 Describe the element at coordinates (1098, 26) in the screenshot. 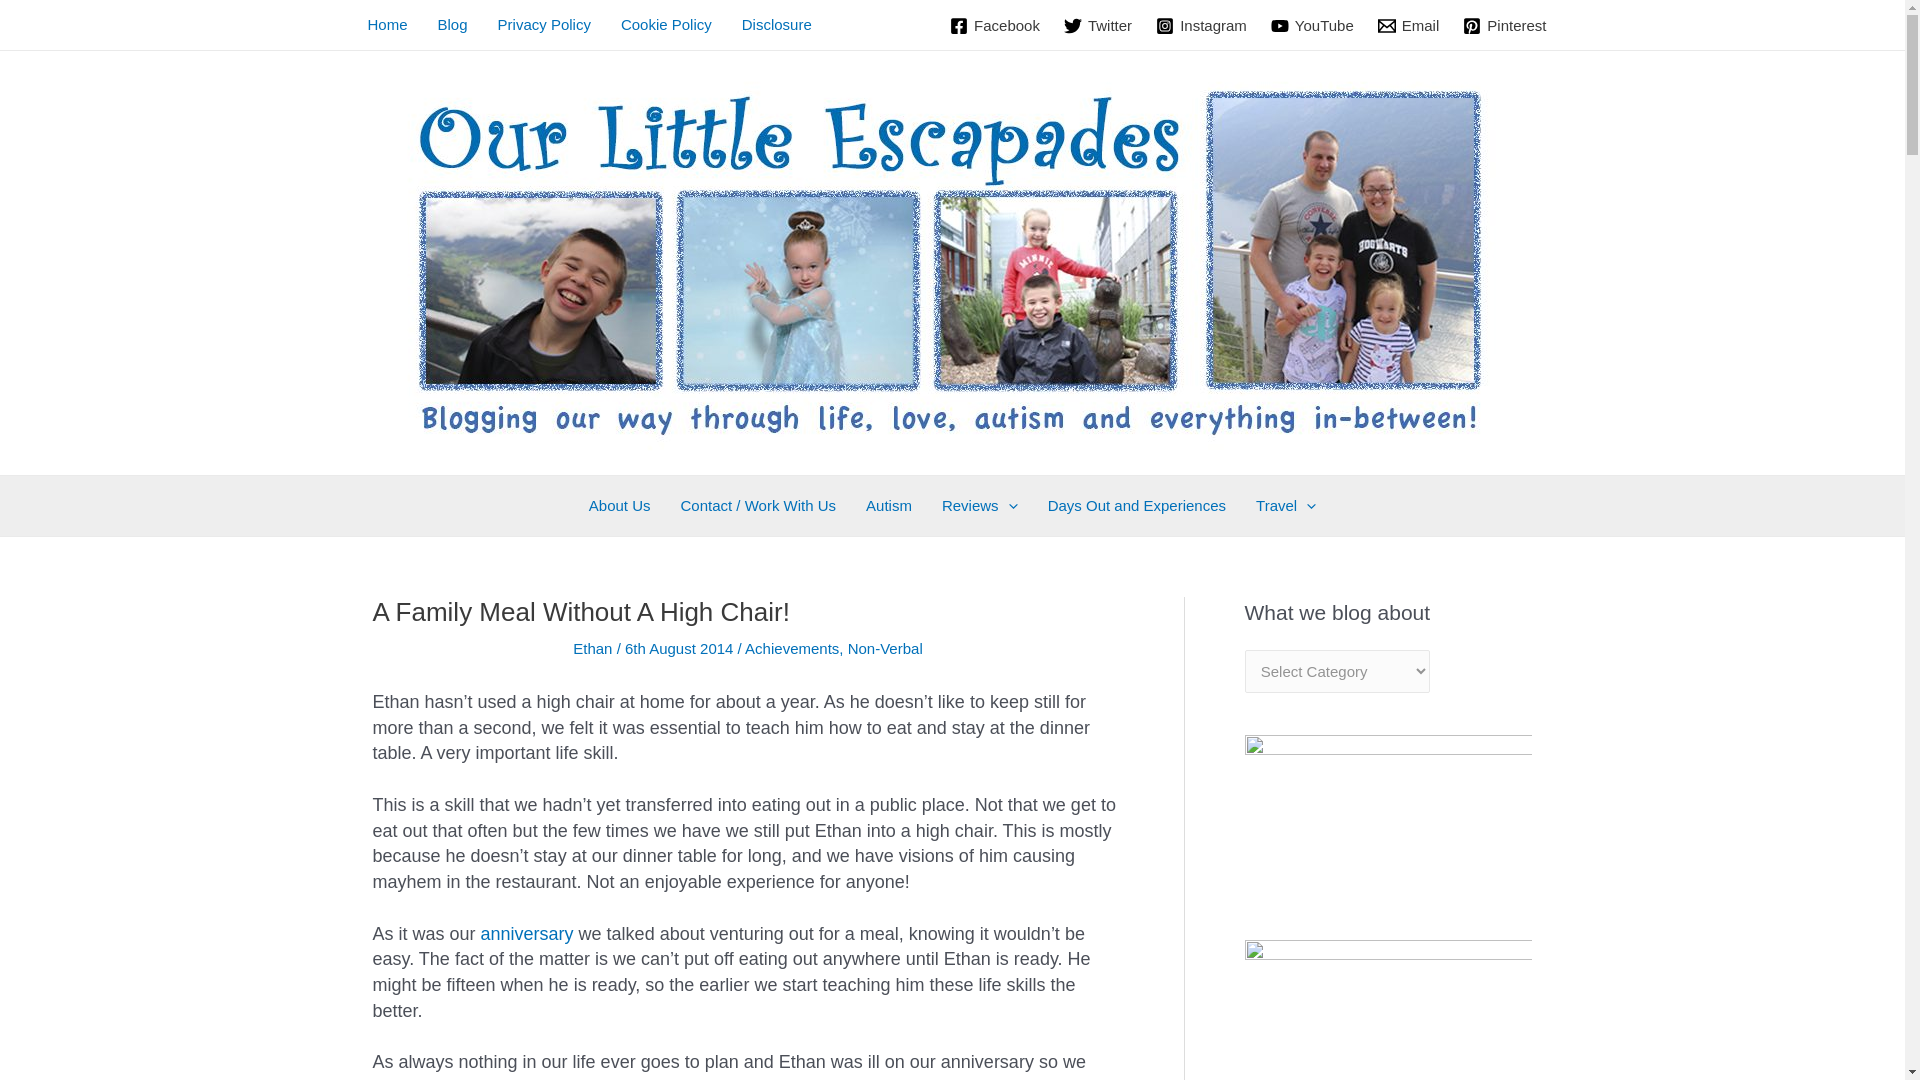

I see `Twitter` at that location.